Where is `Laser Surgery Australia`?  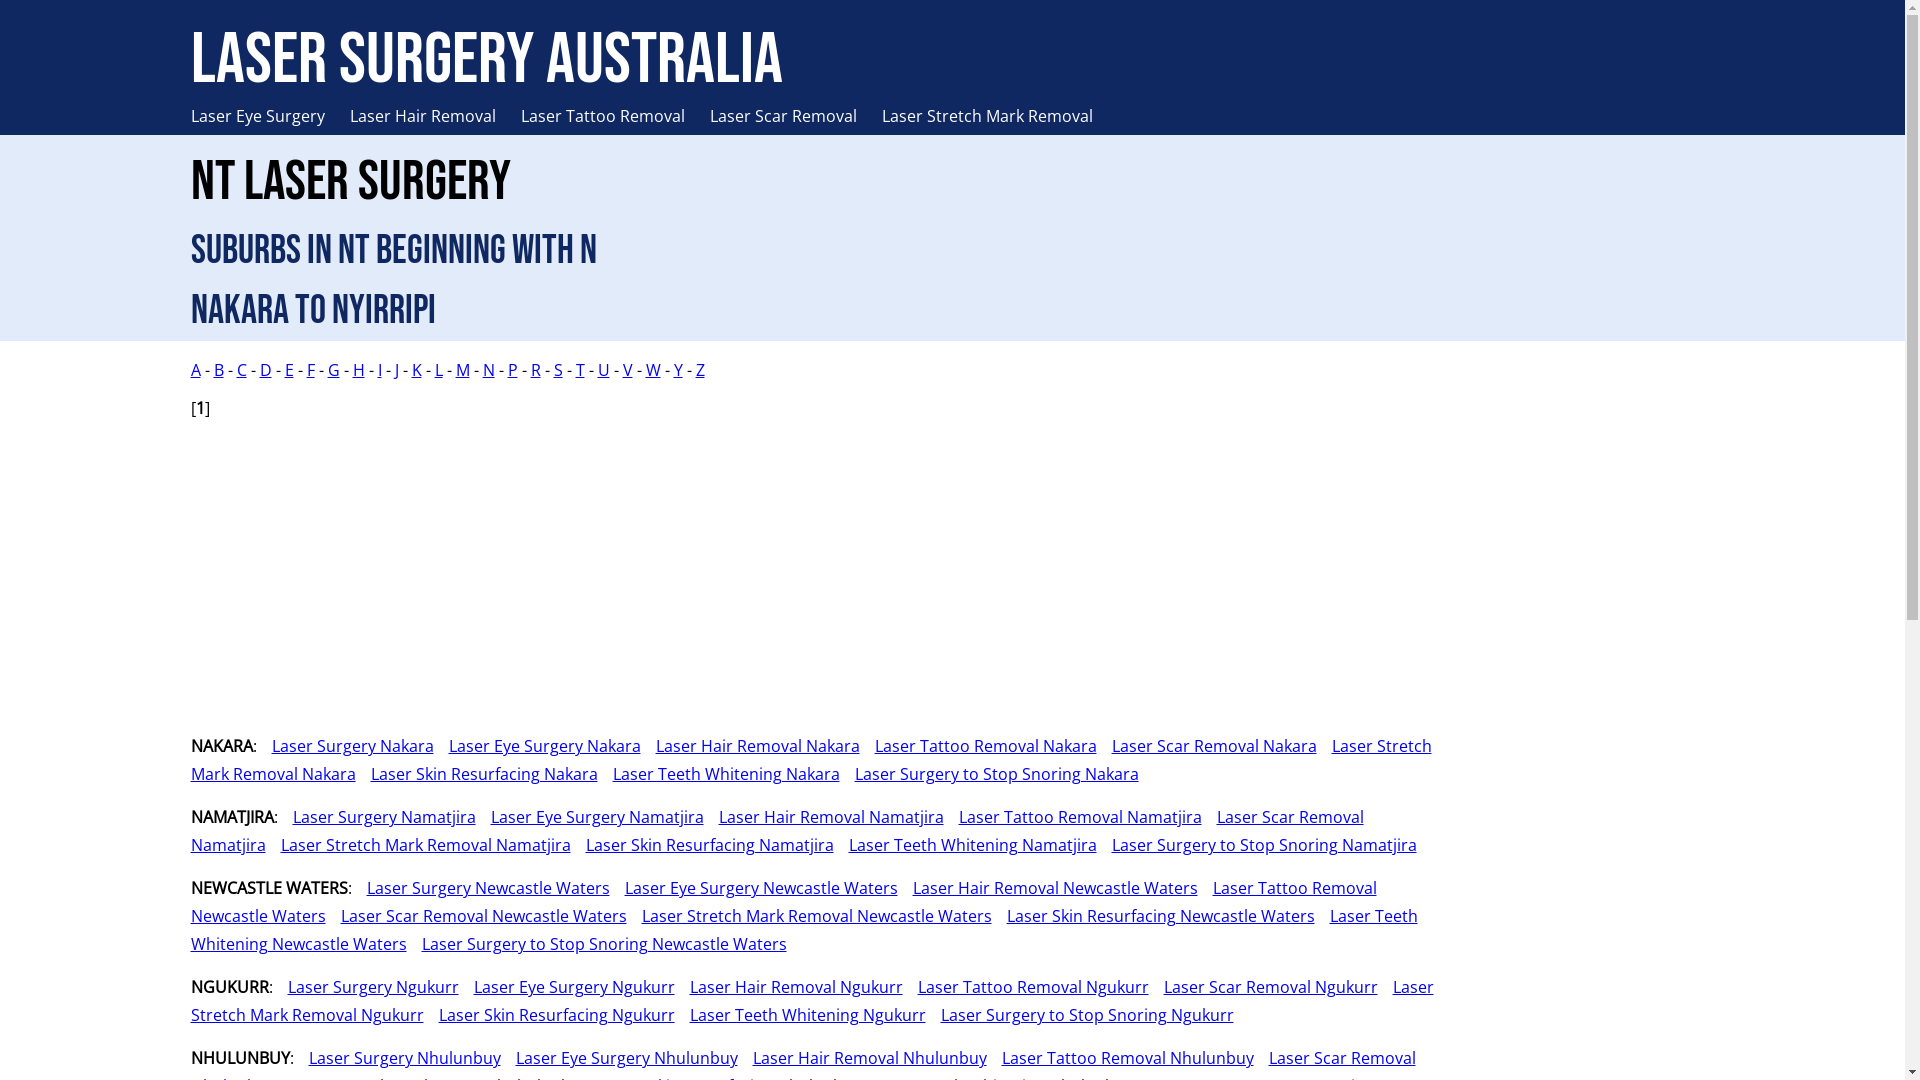 Laser Surgery Australia is located at coordinates (486, 60).